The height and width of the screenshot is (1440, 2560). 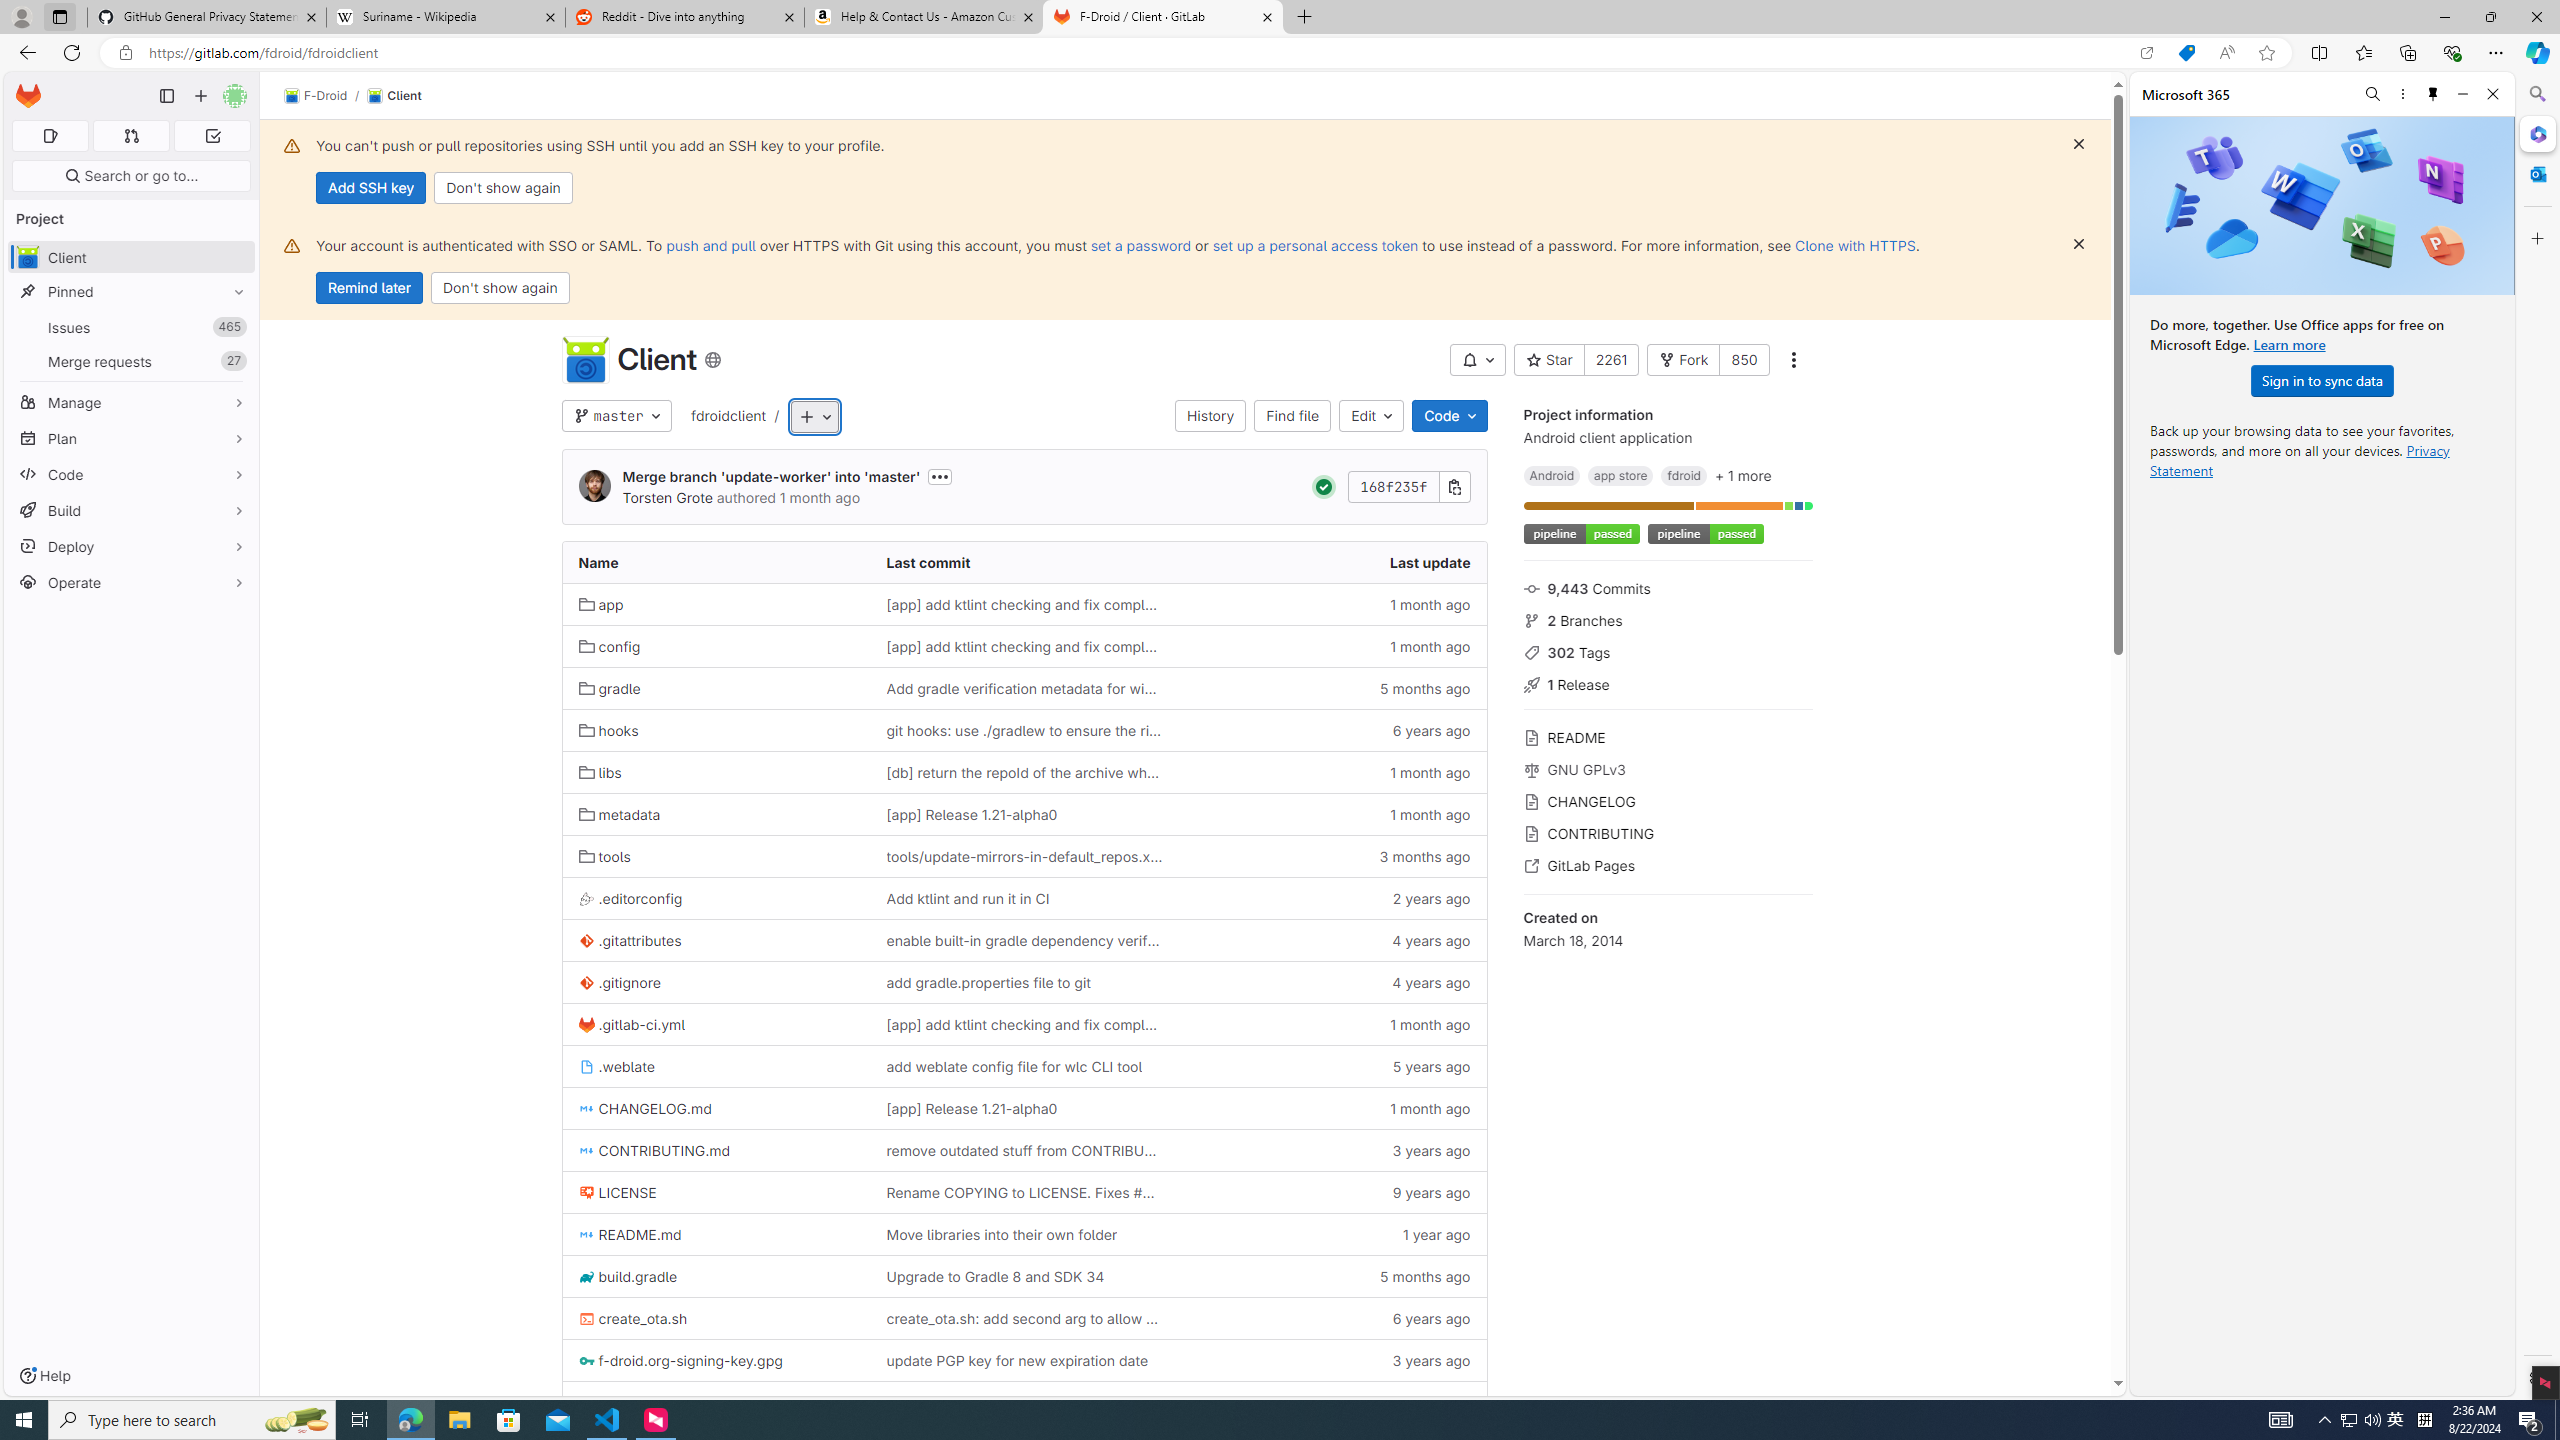 What do you see at coordinates (1332, 1066) in the screenshot?
I see `5 years ago` at bounding box center [1332, 1066].